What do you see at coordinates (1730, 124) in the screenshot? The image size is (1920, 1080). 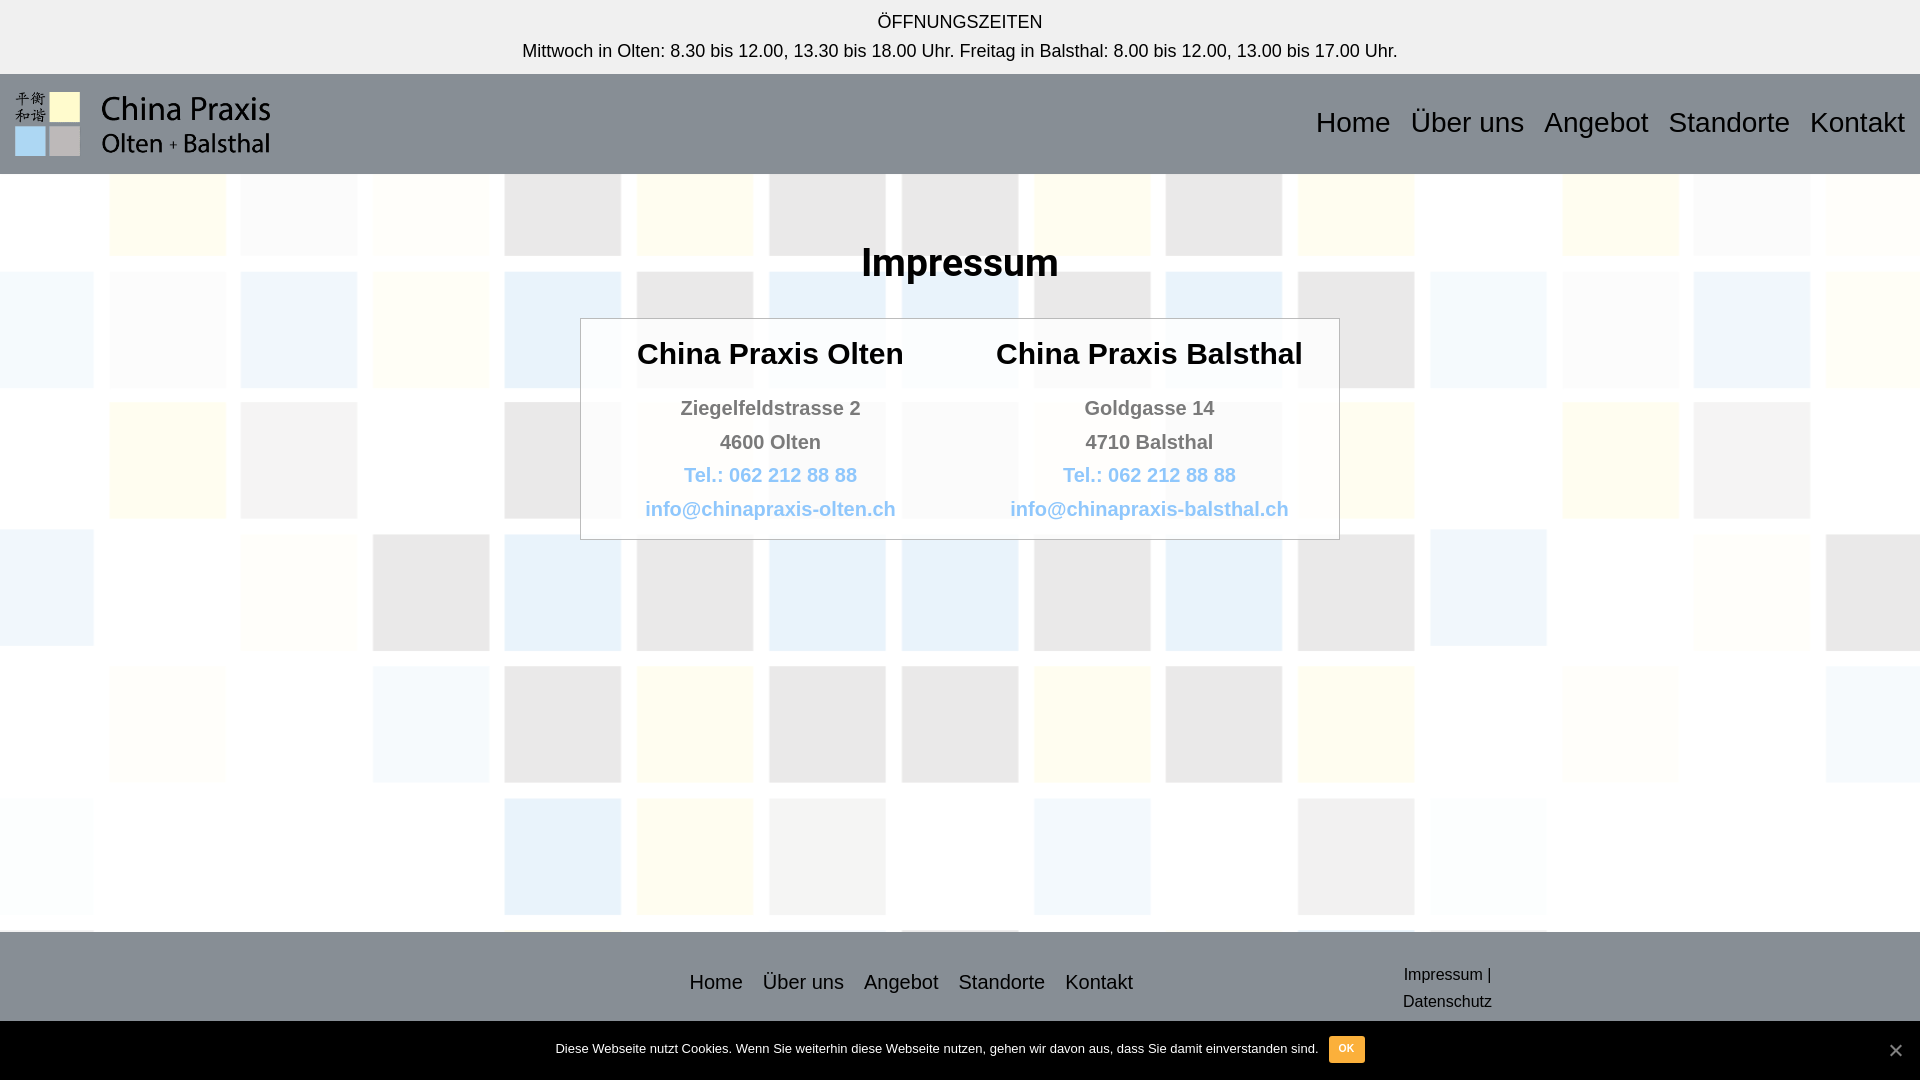 I see `Standorte` at bounding box center [1730, 124].